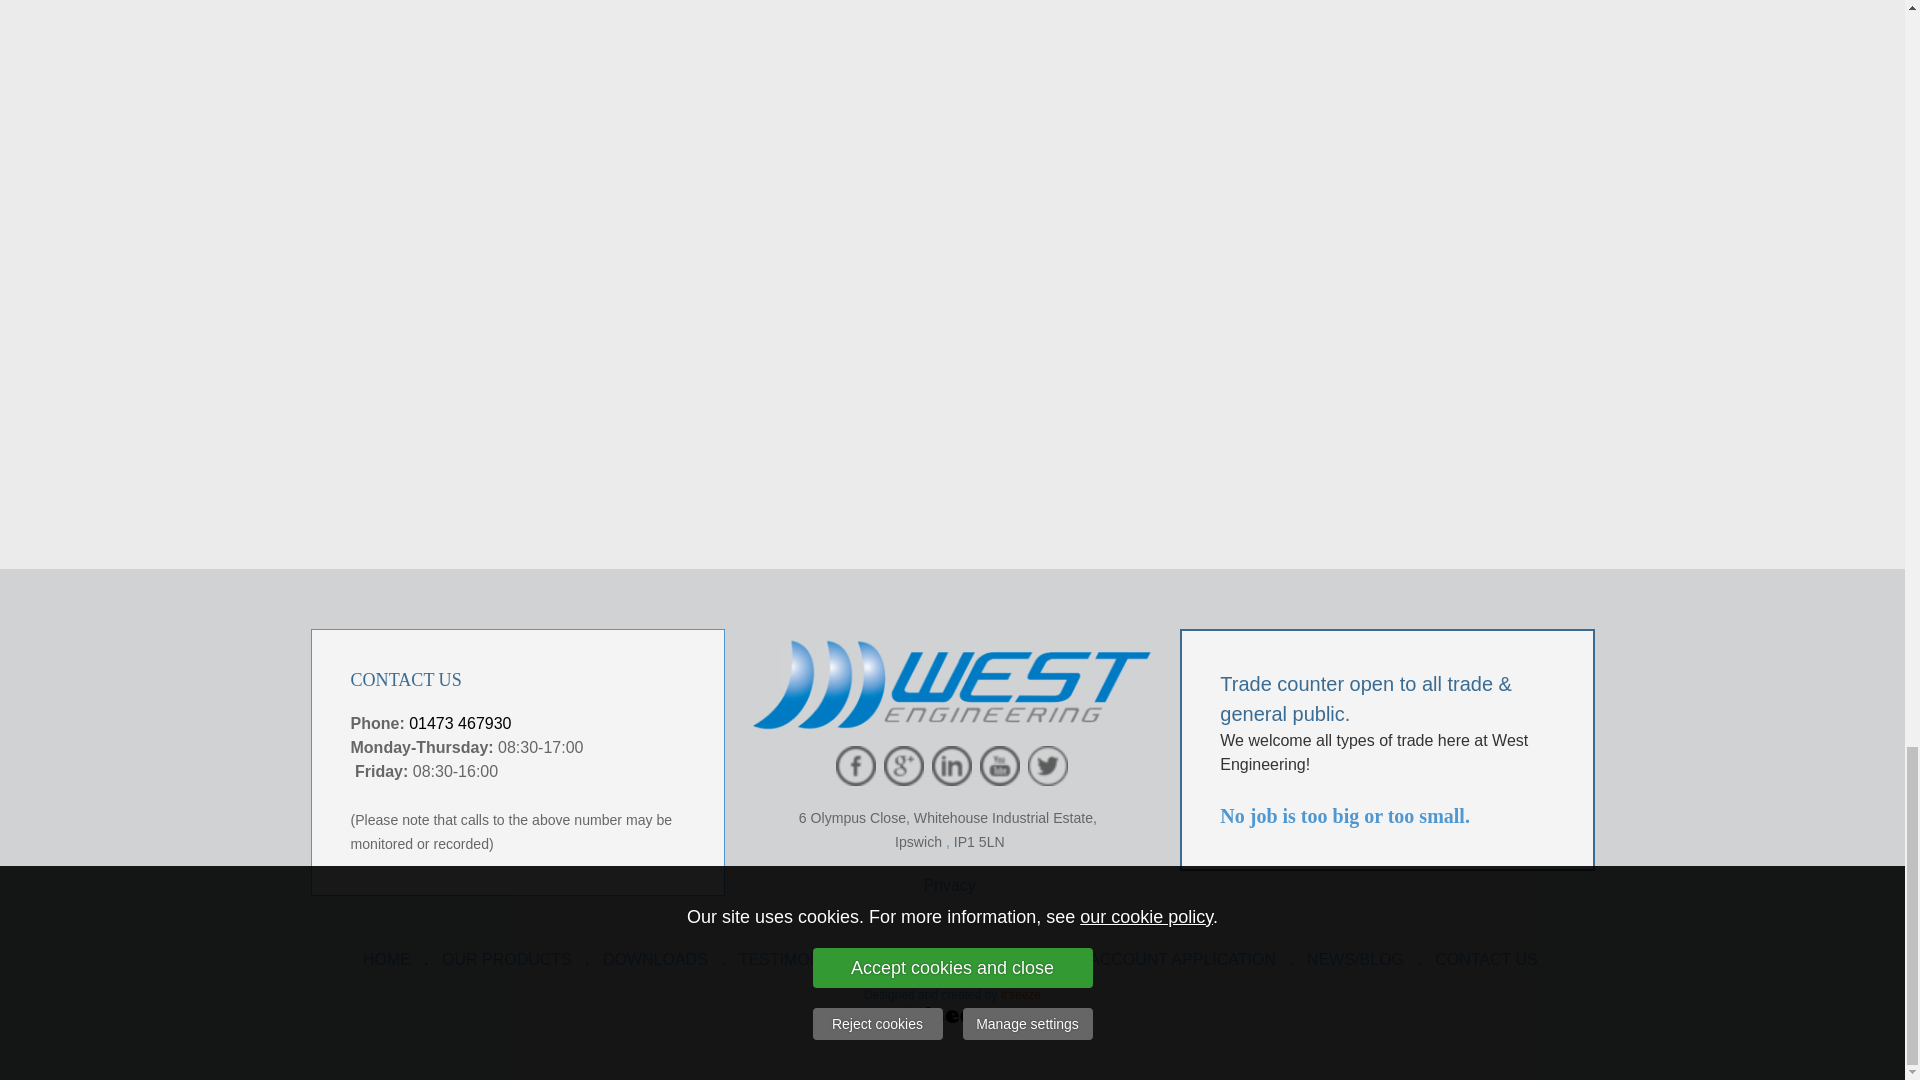  Describe the element at coordinates (1182, 959) in the screenshot. I see `ACCOUNT APPLICATION` at that location.